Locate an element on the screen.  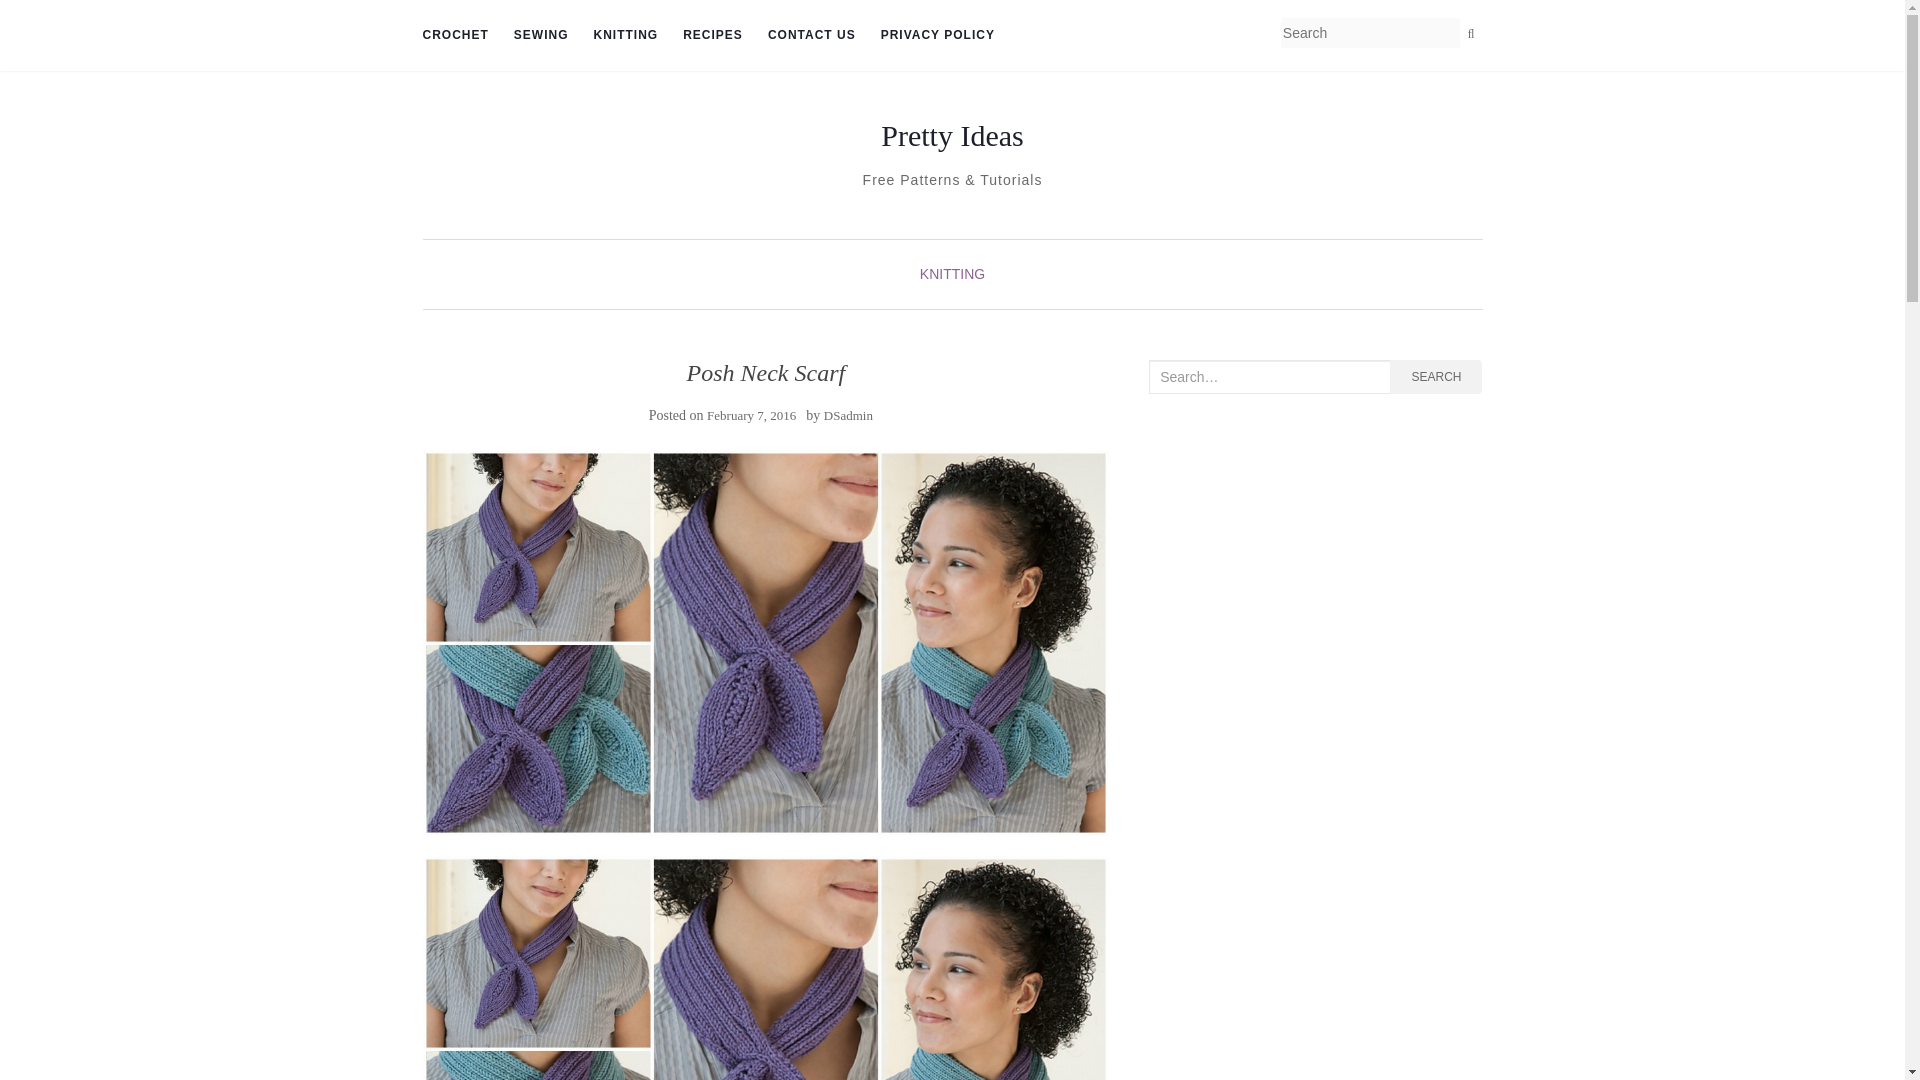
Pretty Ideas is located at coordinates (952, 136).